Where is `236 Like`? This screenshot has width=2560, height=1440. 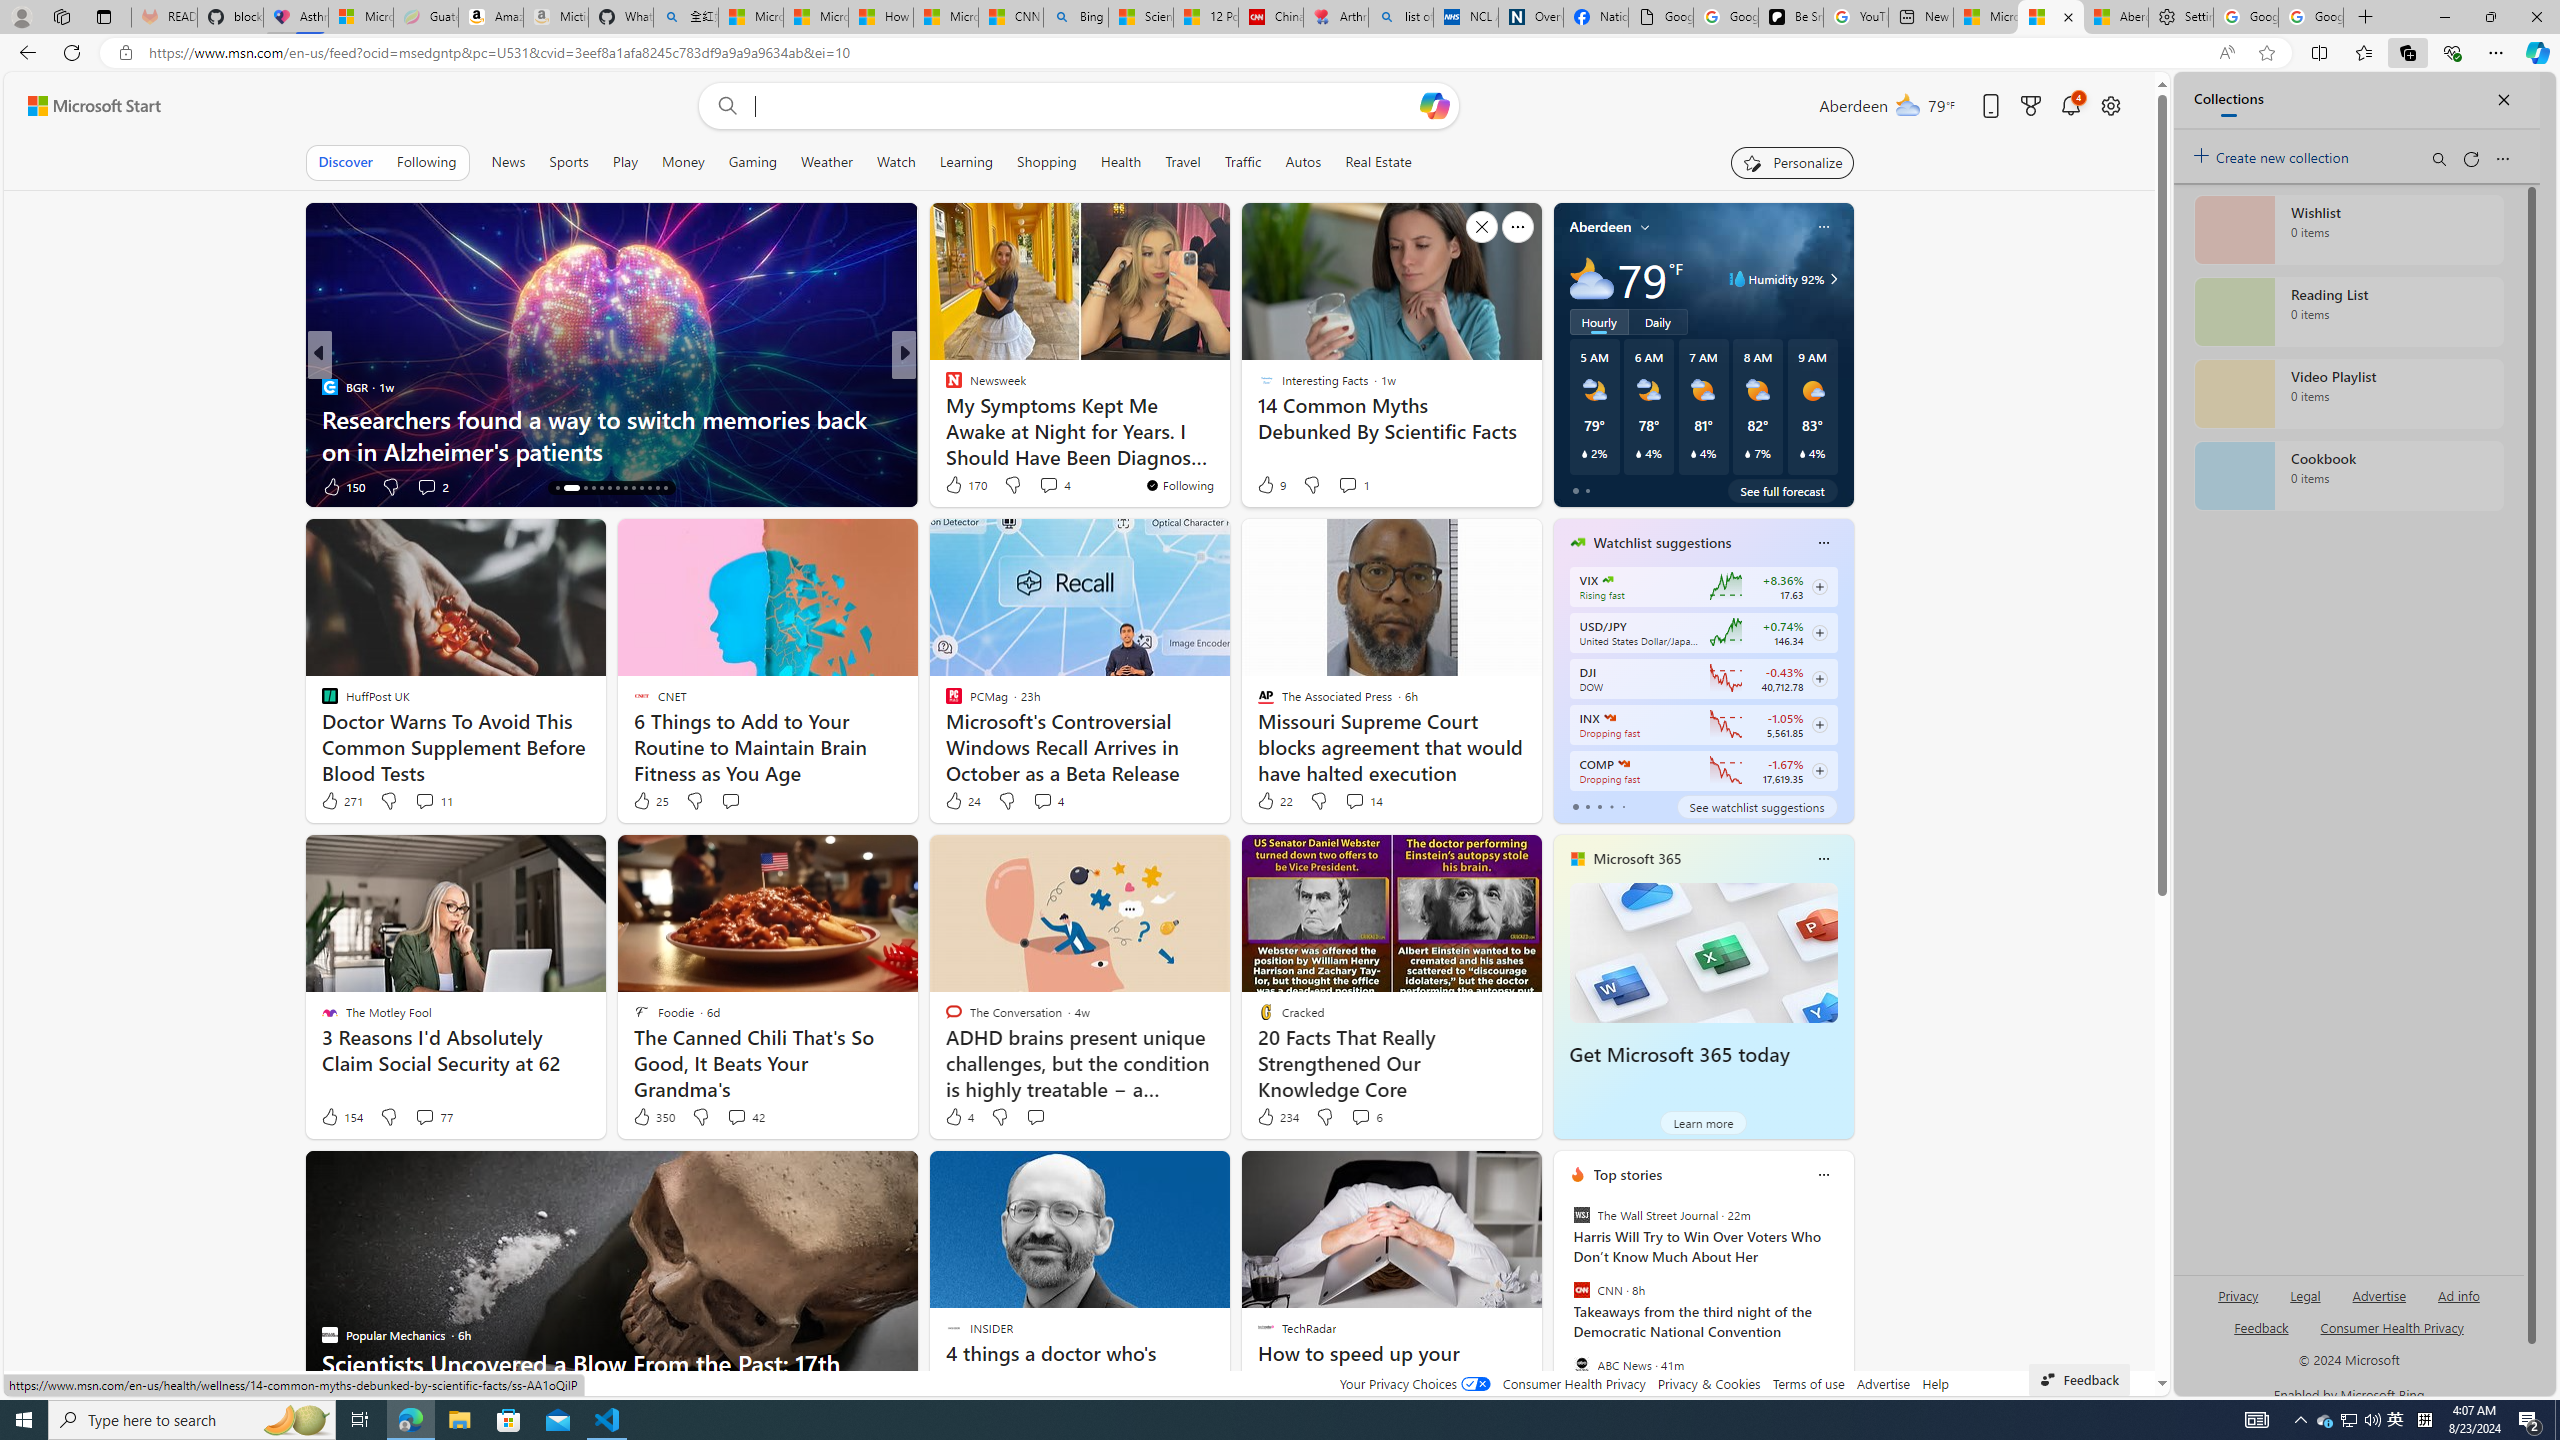
236 Like is located at coordinates (958, 486).